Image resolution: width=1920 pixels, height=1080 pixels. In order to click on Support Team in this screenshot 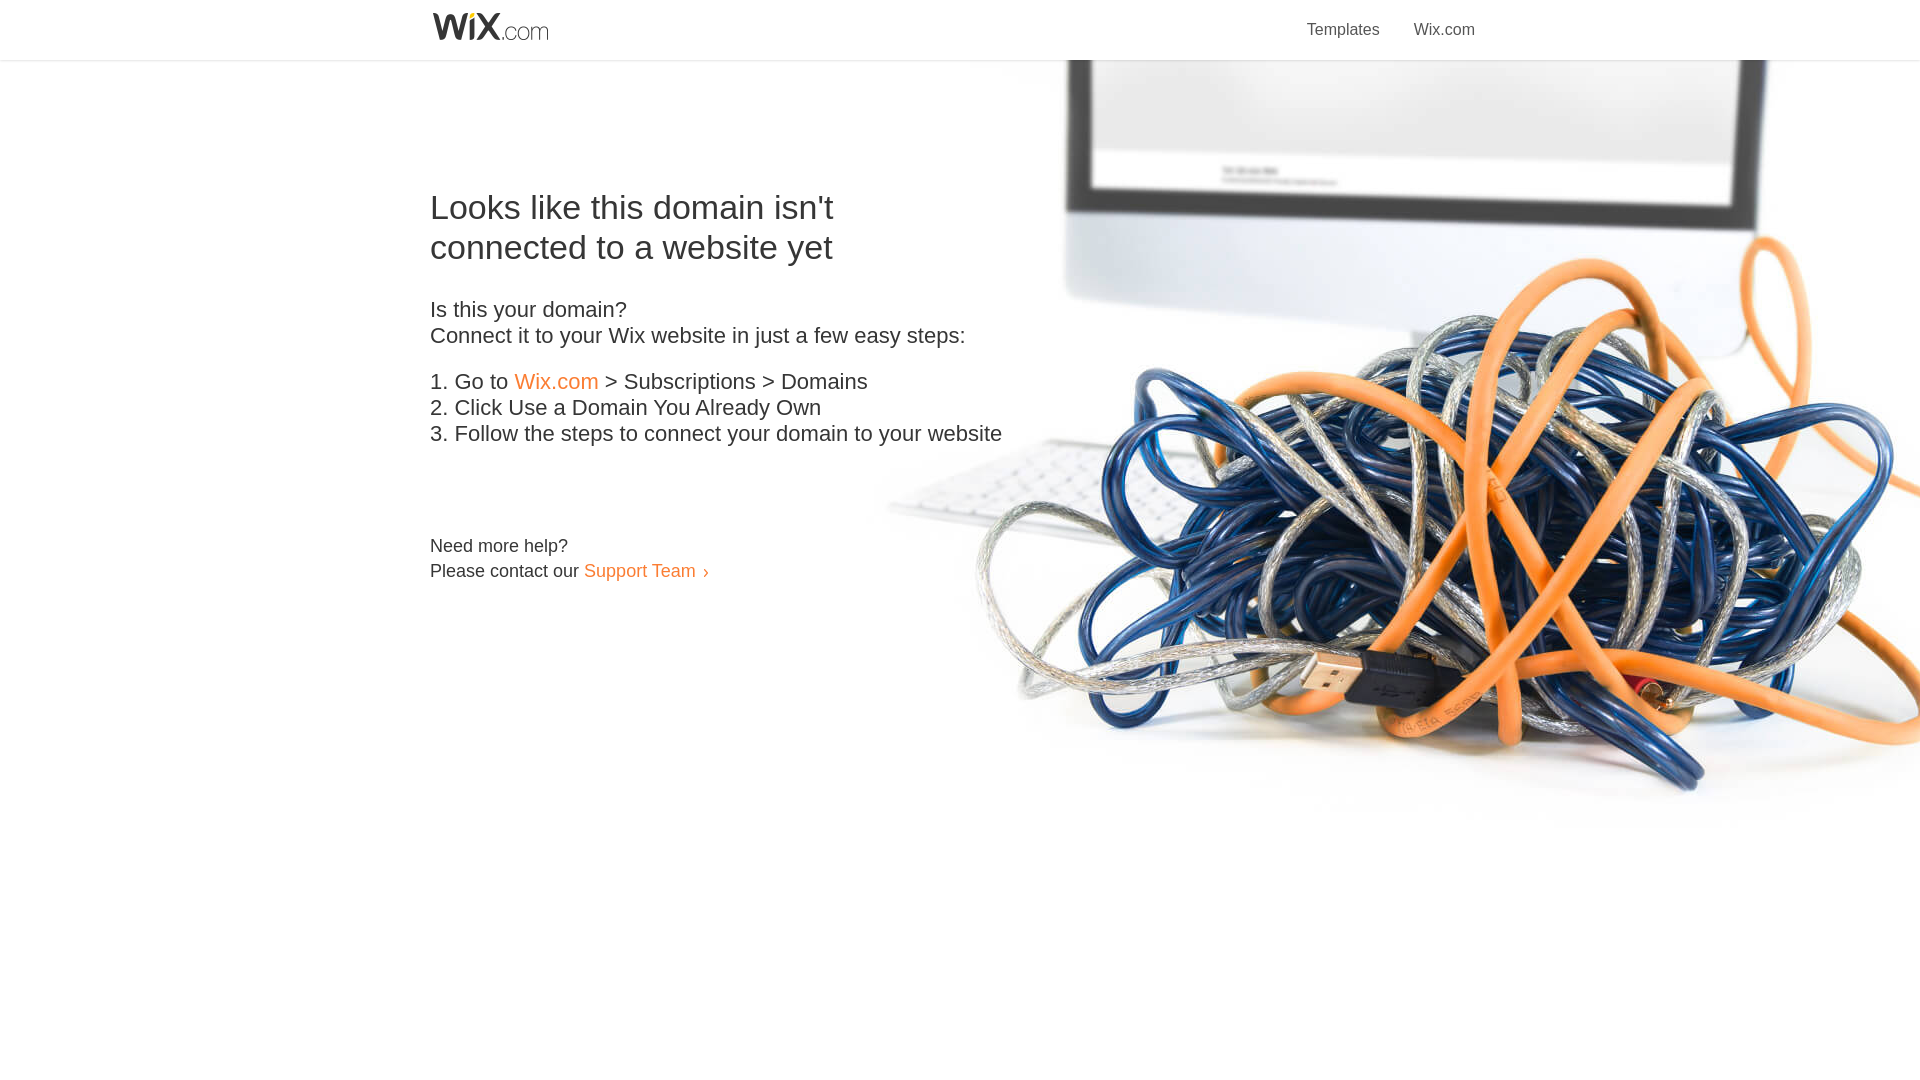, I will do `click(639, 570)`.